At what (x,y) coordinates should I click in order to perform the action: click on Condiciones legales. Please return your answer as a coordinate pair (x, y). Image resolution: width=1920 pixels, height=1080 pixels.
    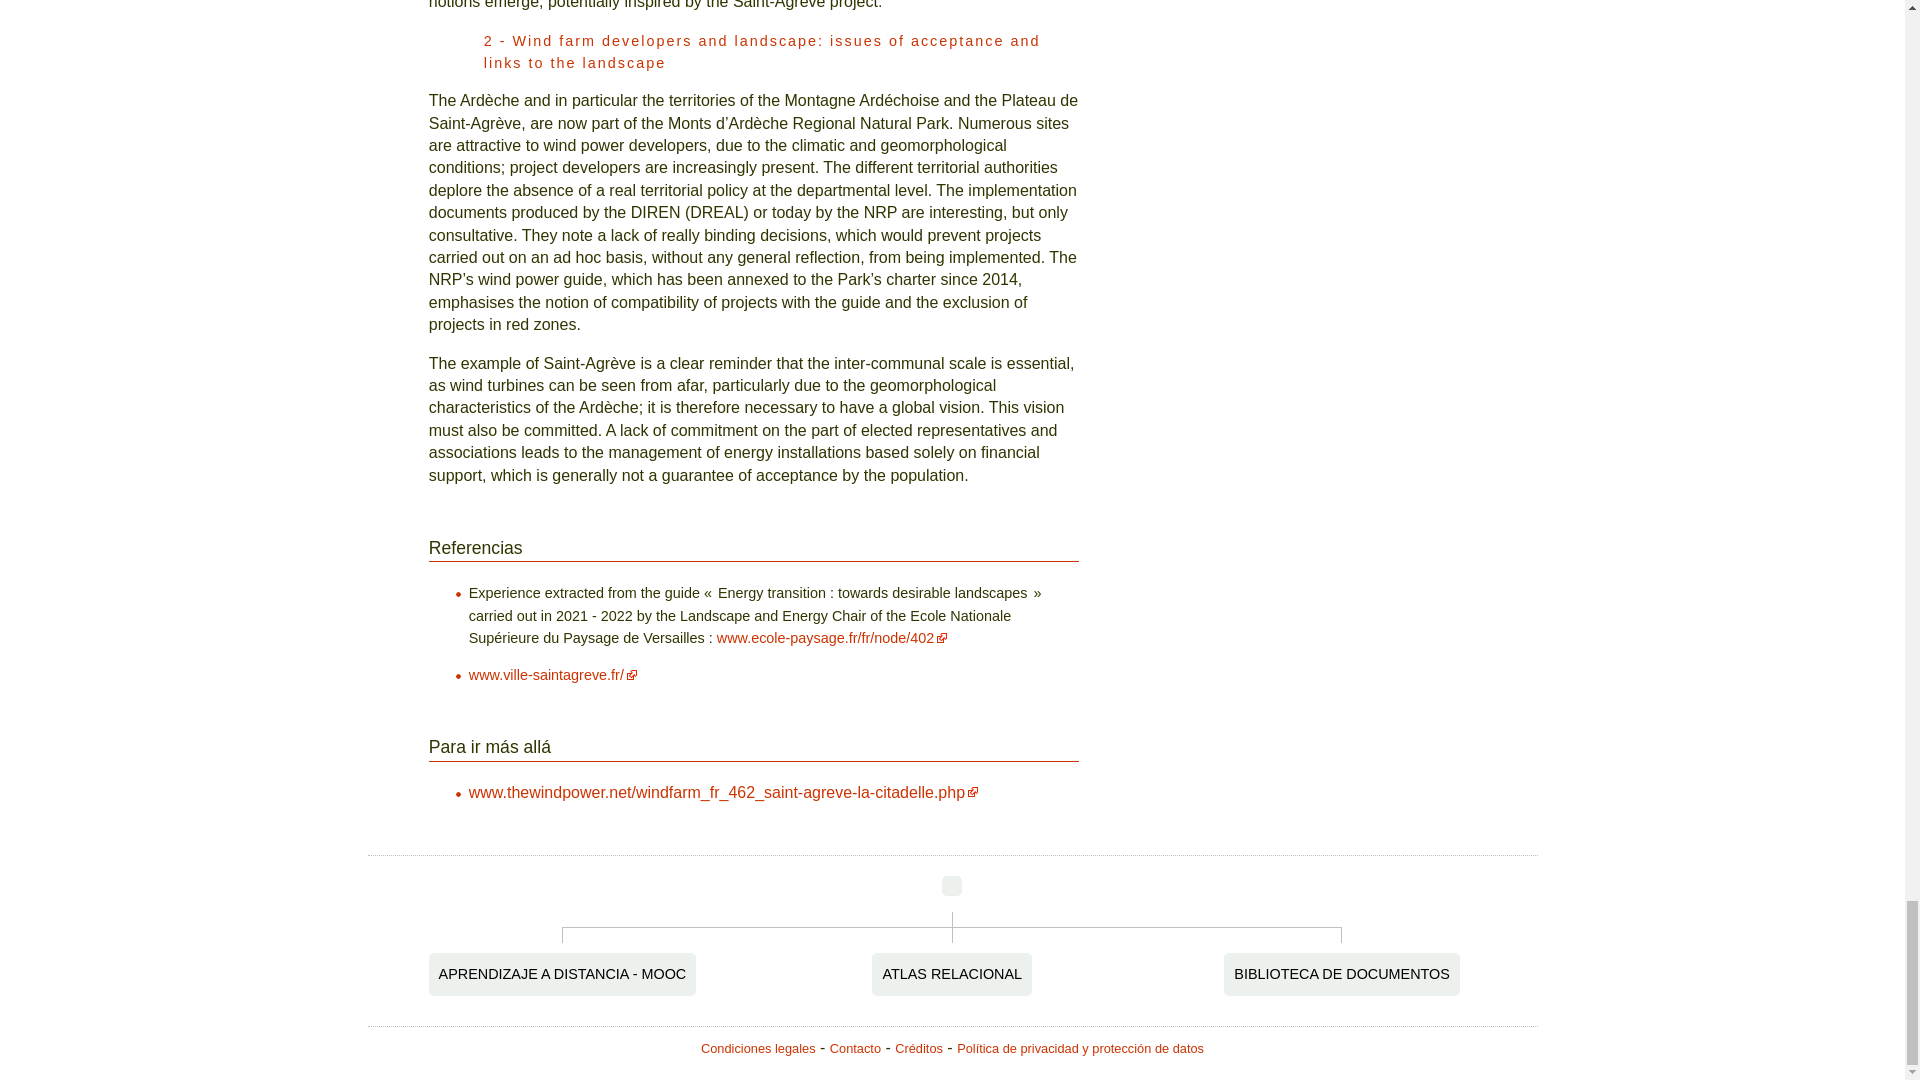
    Looking at the image, I should click on (758, 1048).